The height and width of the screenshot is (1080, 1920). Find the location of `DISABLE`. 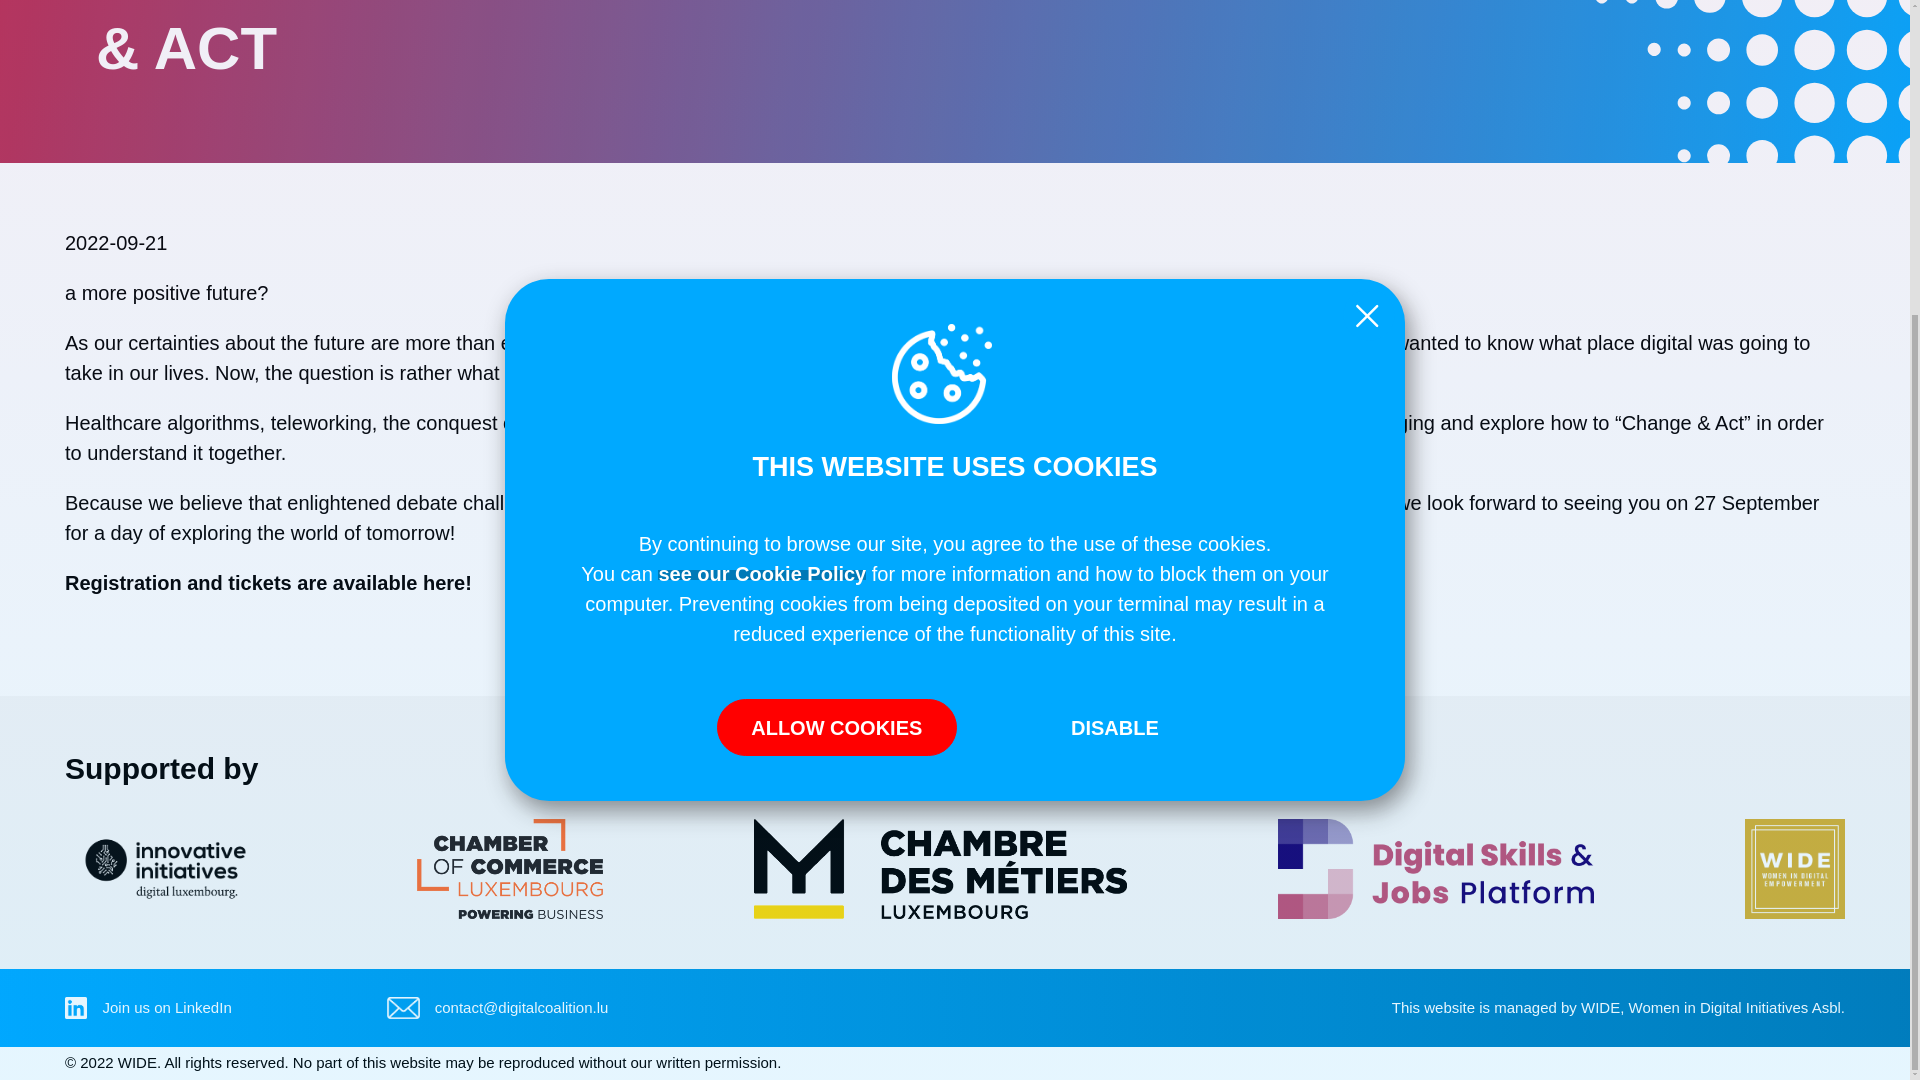

DISABLE is located at coordinates (1114, 290).